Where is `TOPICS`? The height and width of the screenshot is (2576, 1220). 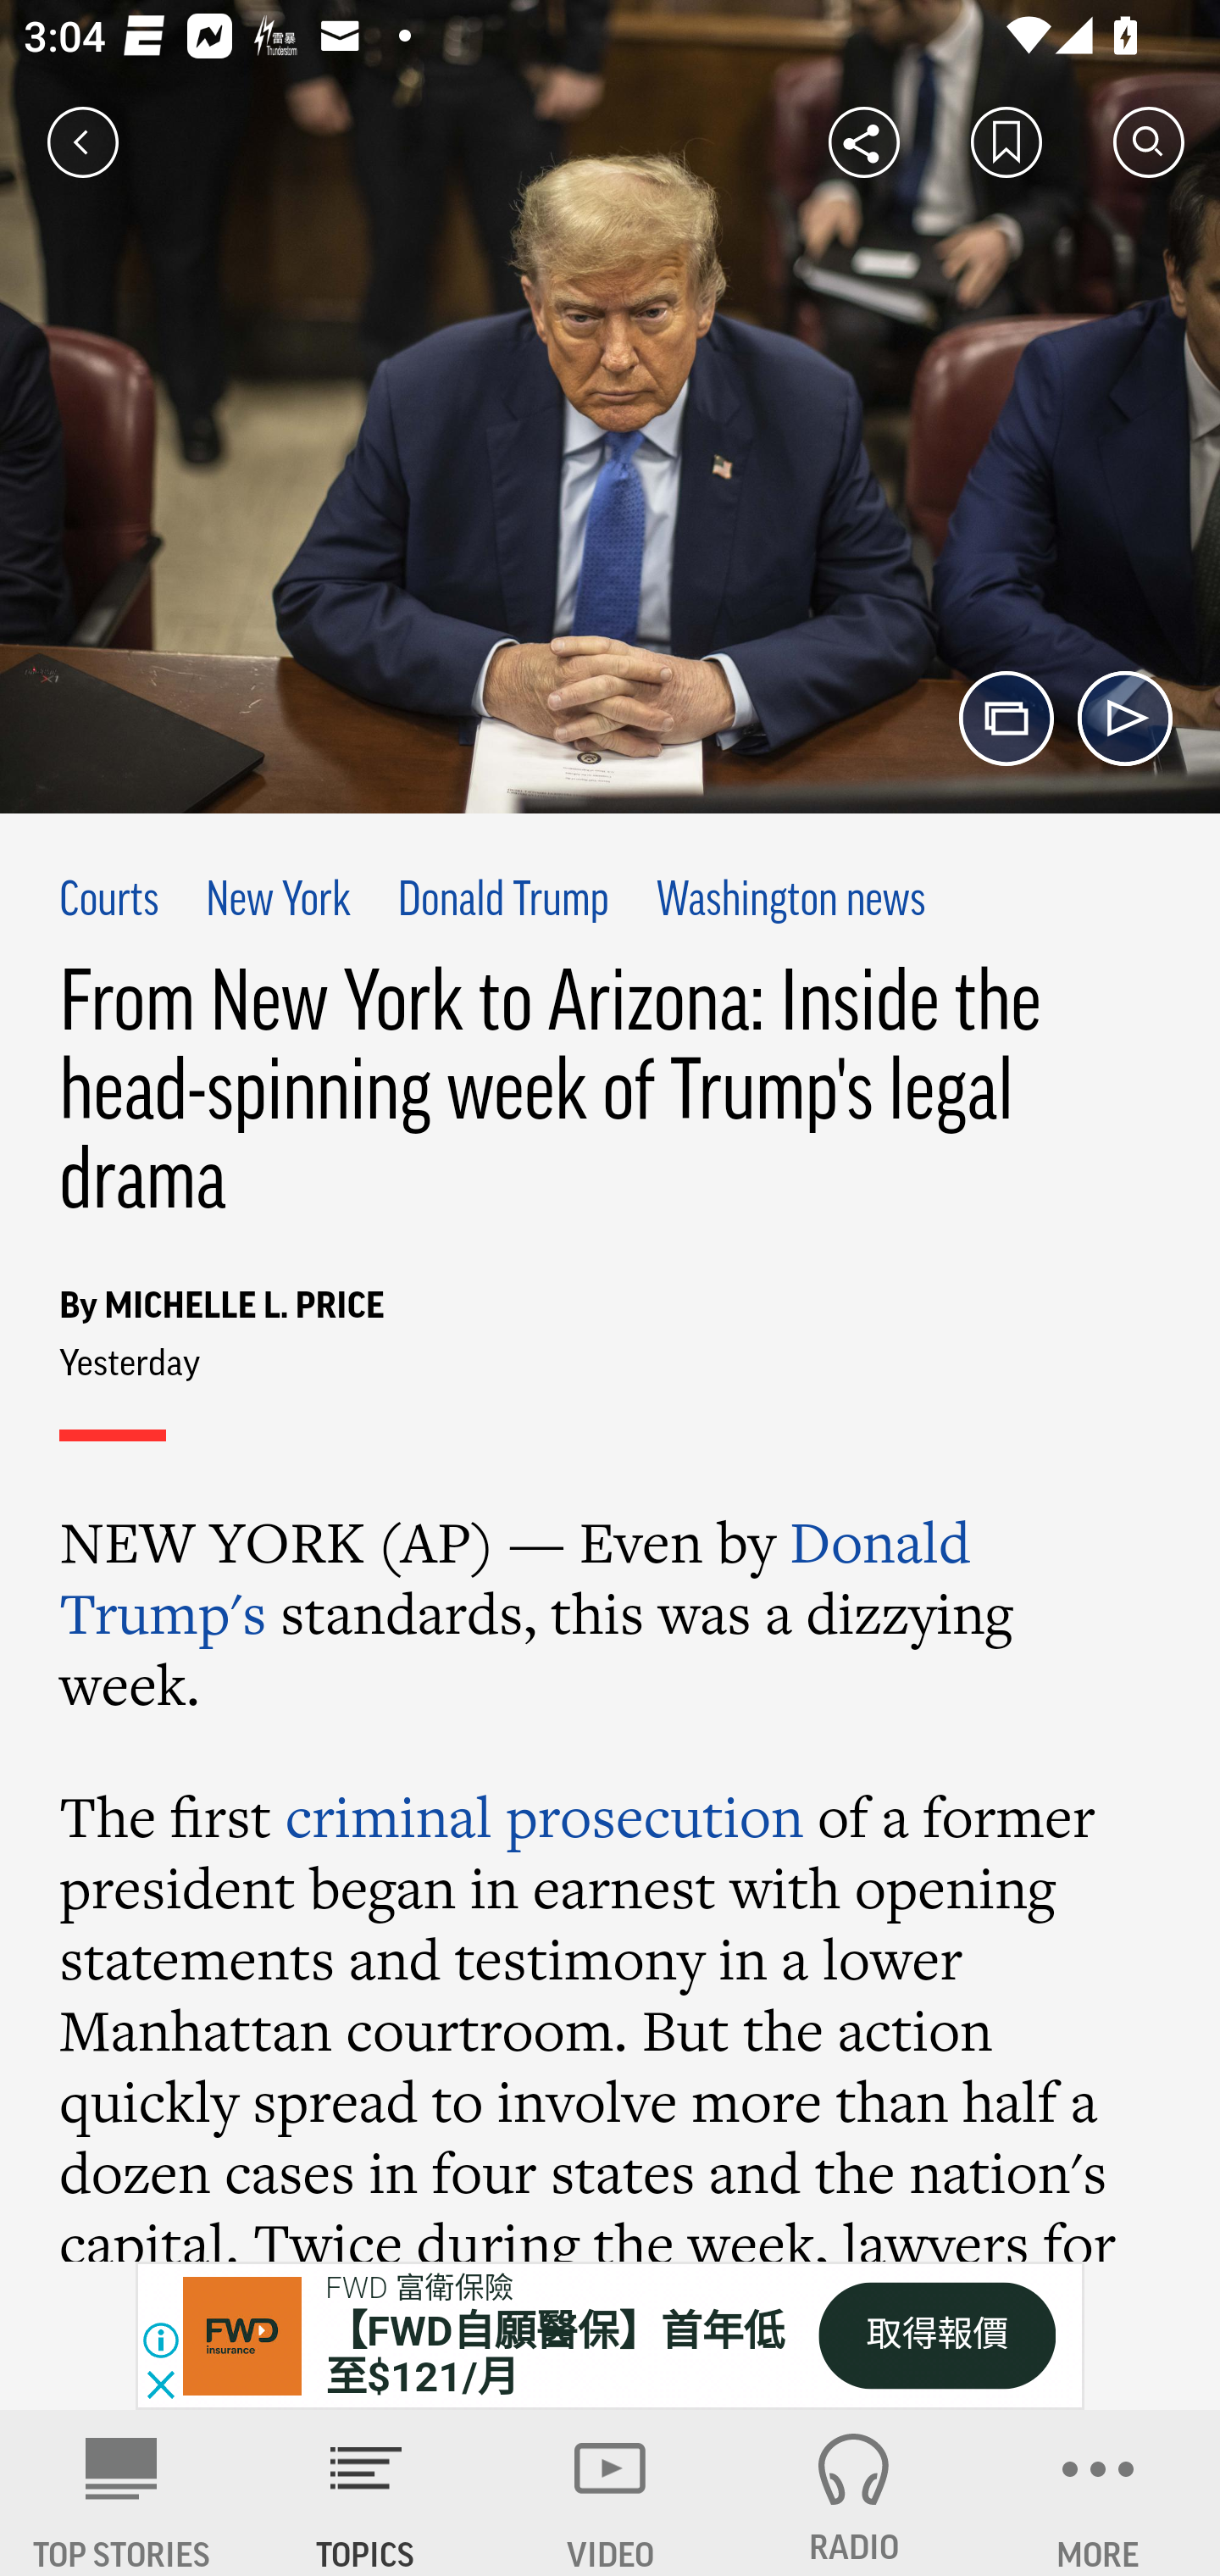
TOPICS is located at coordinates (366, 2493).